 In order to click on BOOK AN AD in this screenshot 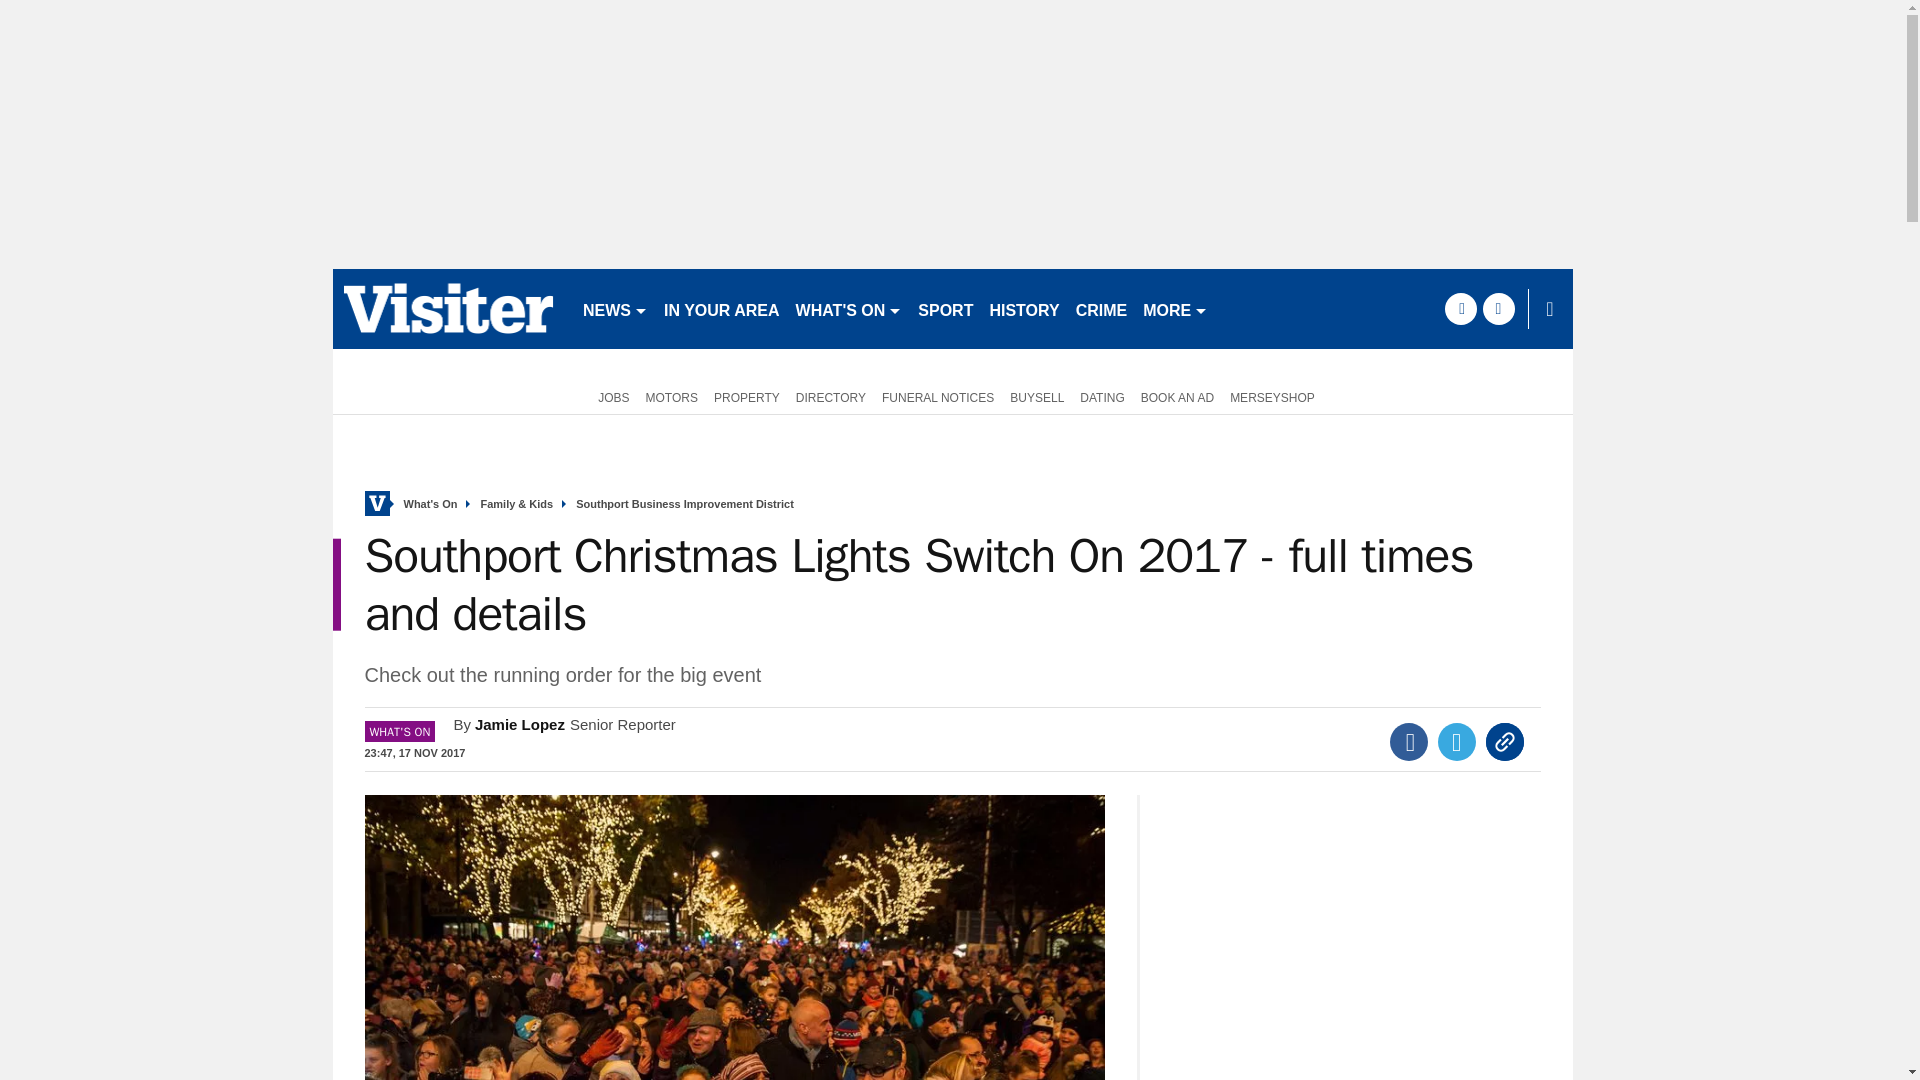, I will do `click(1176, 396)`.